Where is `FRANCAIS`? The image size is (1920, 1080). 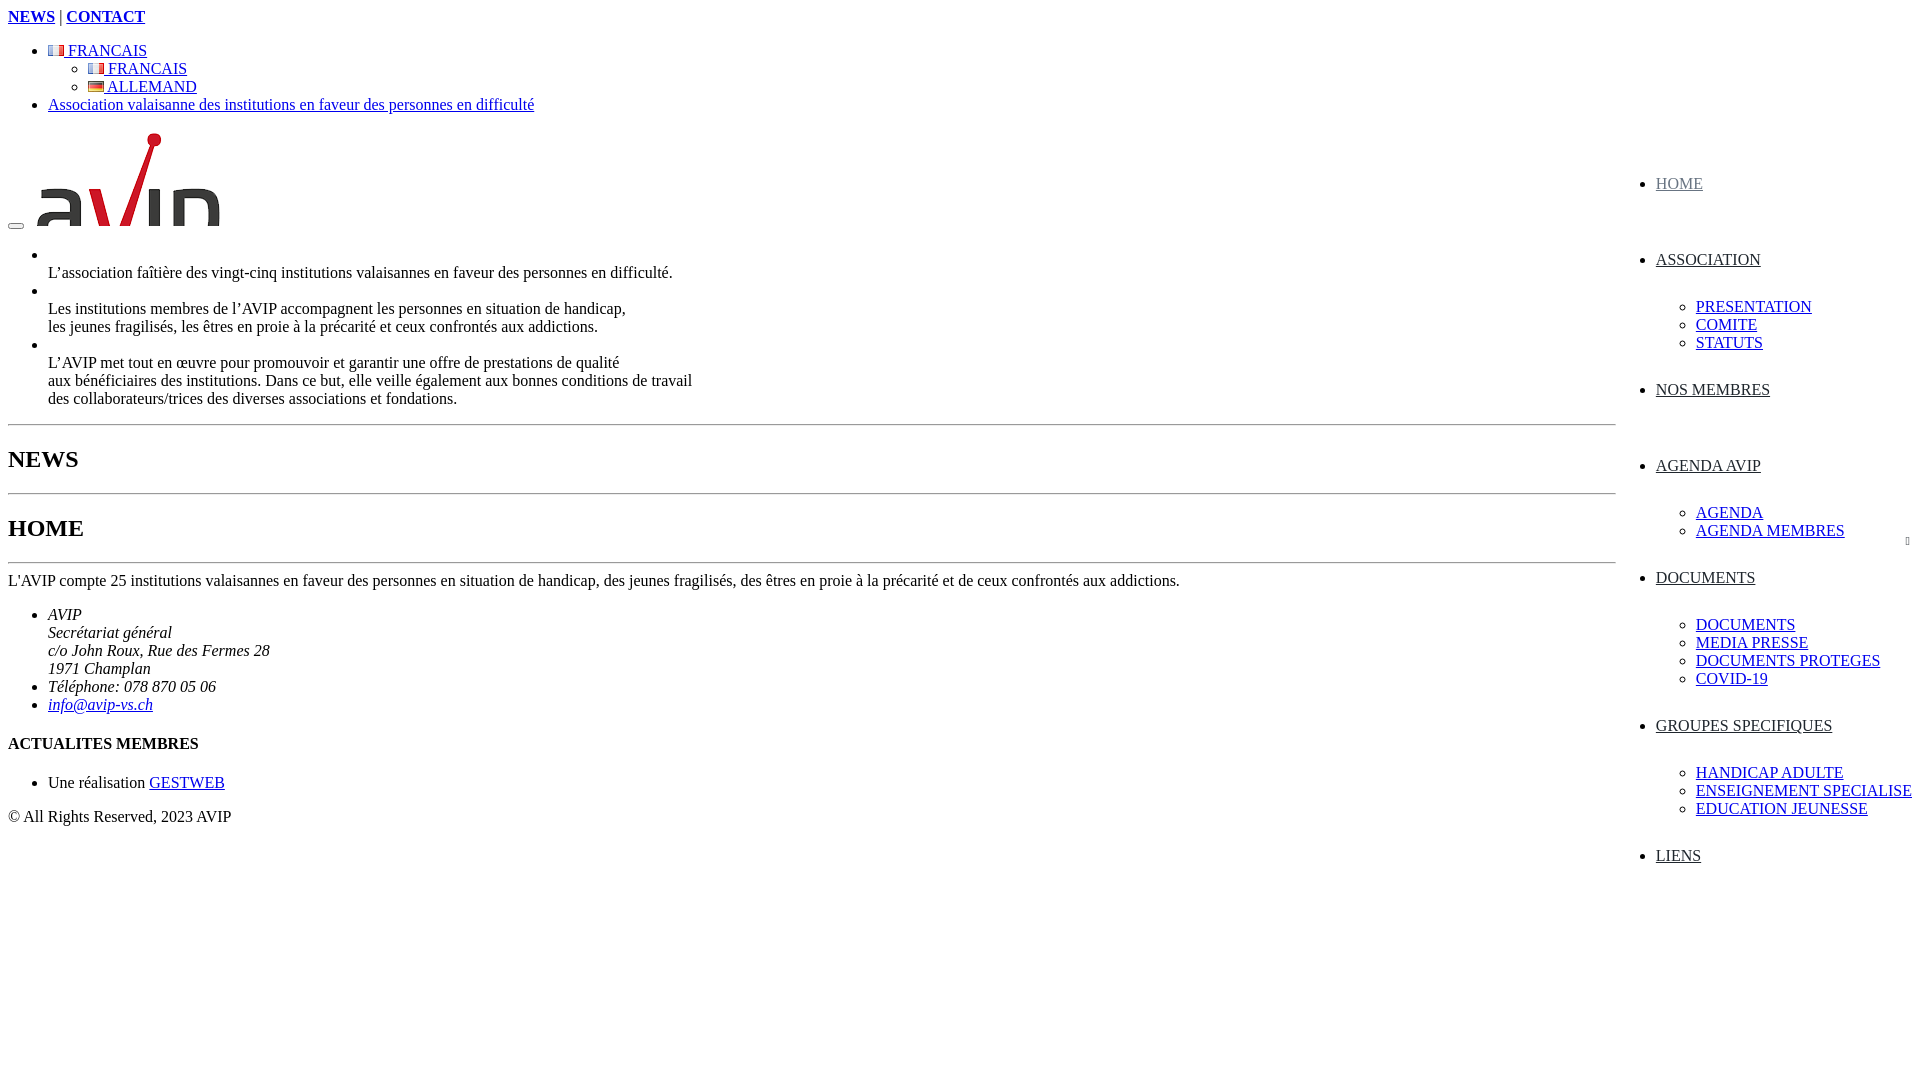 FRANCAIS is located at coordinates (98, 50).